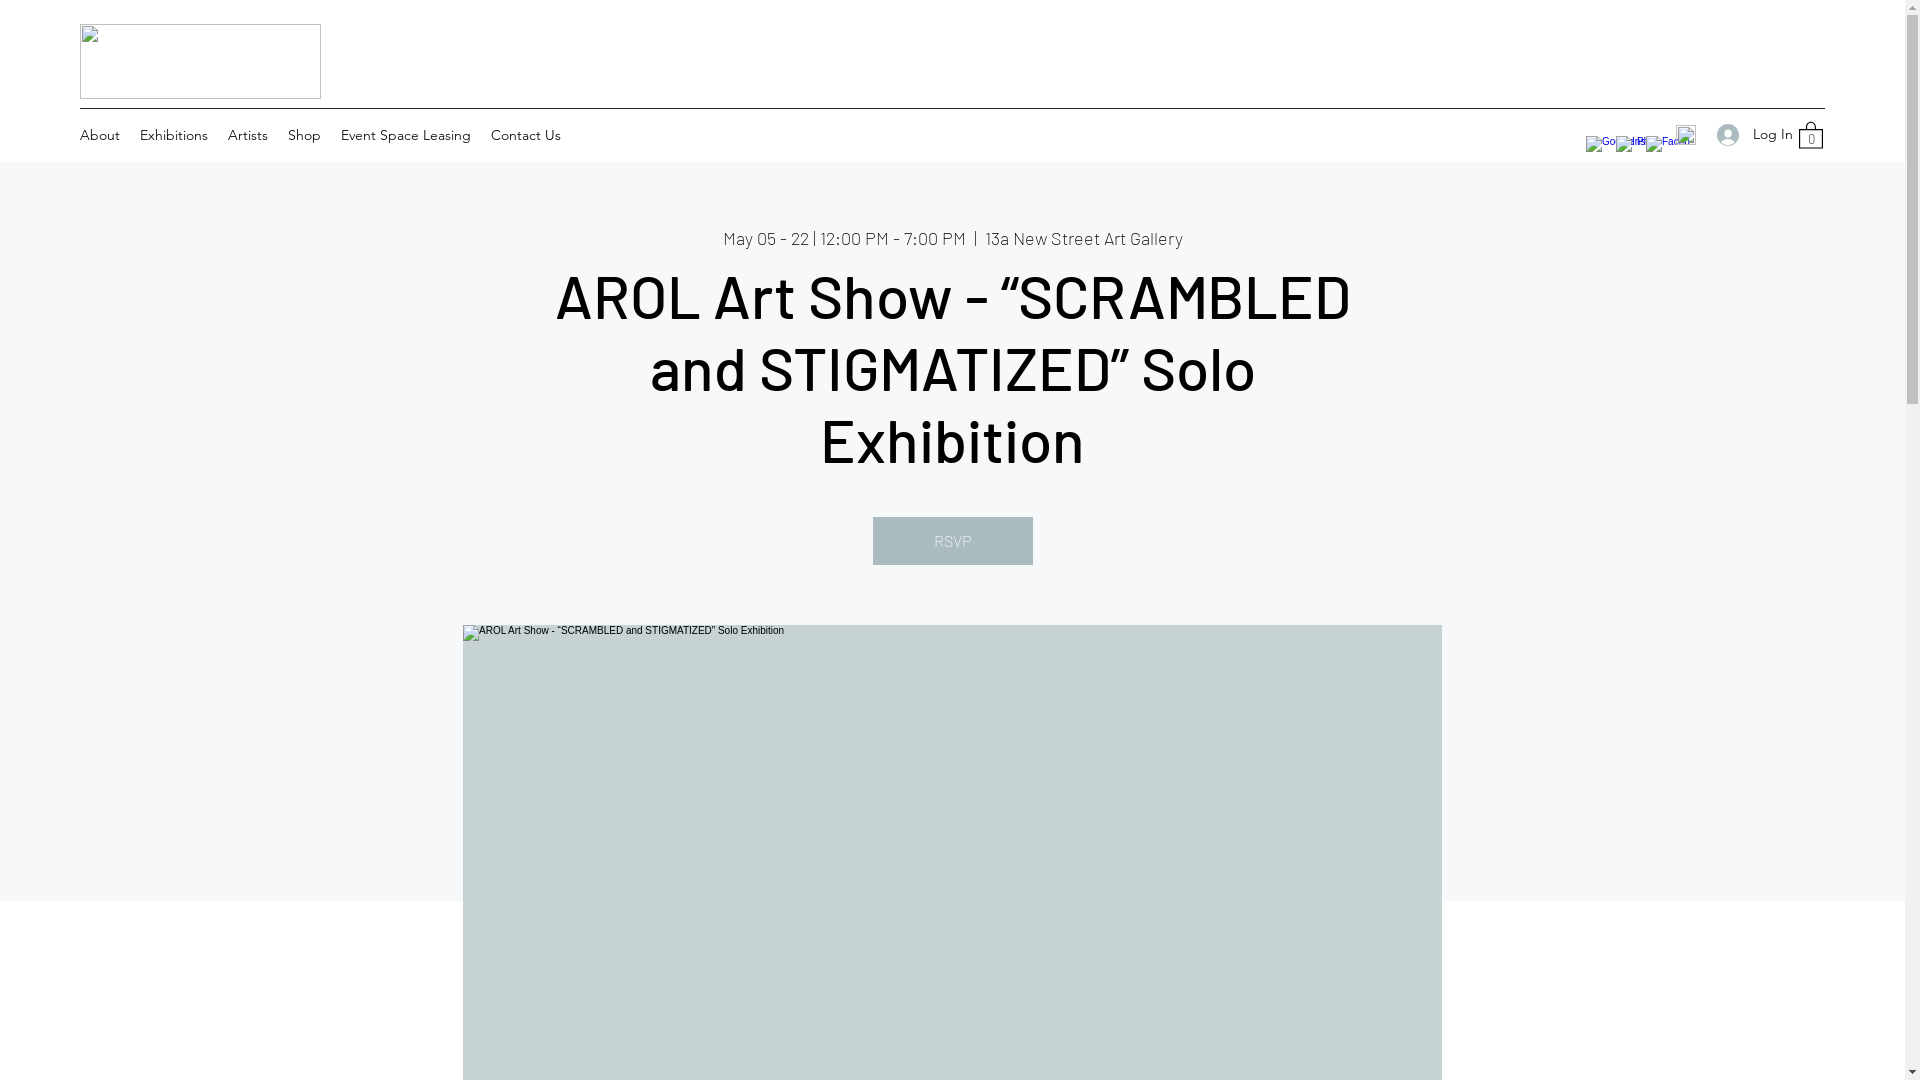 The image size is (1920, 1080). I want to click on 0, so click(1811, 134).